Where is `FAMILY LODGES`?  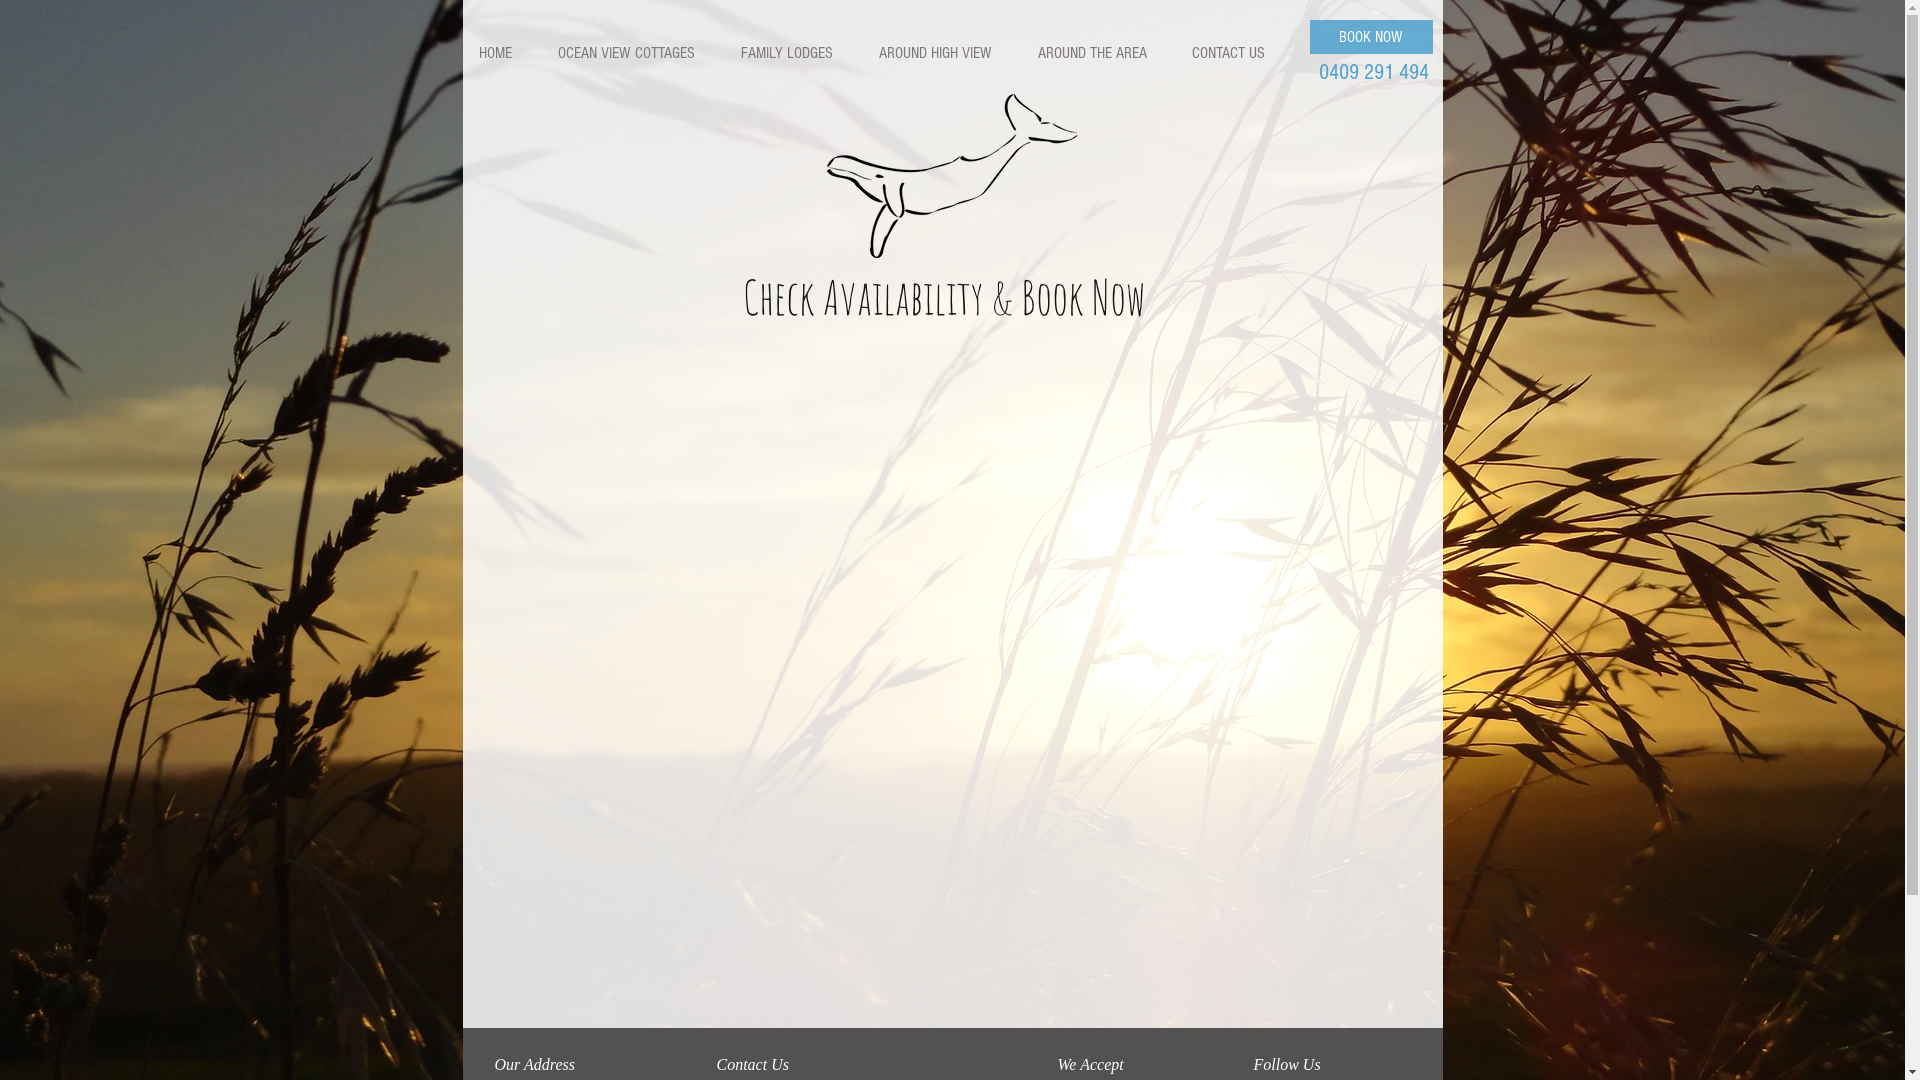 FAMILY LODGES is located at coordinates (793, 53).